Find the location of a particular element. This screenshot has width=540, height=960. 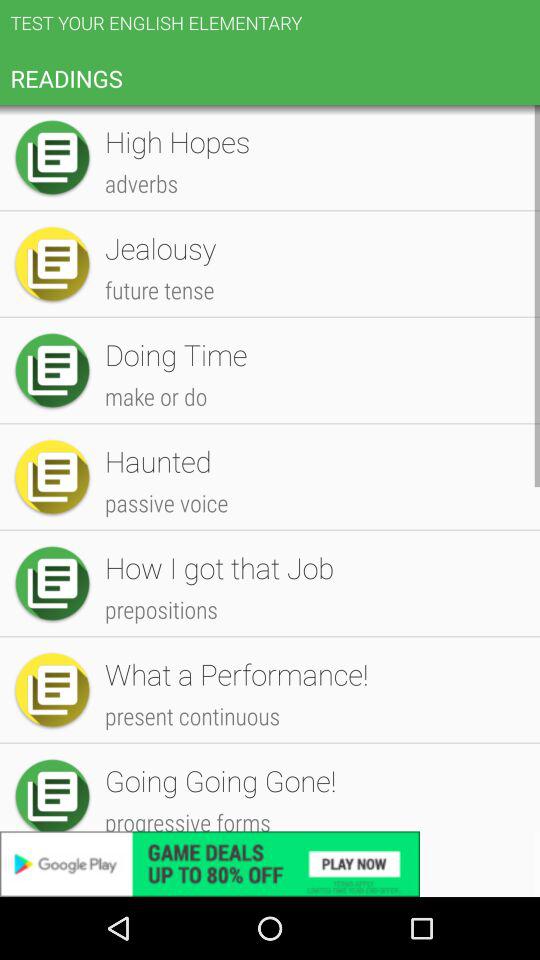

swipe to the millionaire is located at coordinates (312, 546).